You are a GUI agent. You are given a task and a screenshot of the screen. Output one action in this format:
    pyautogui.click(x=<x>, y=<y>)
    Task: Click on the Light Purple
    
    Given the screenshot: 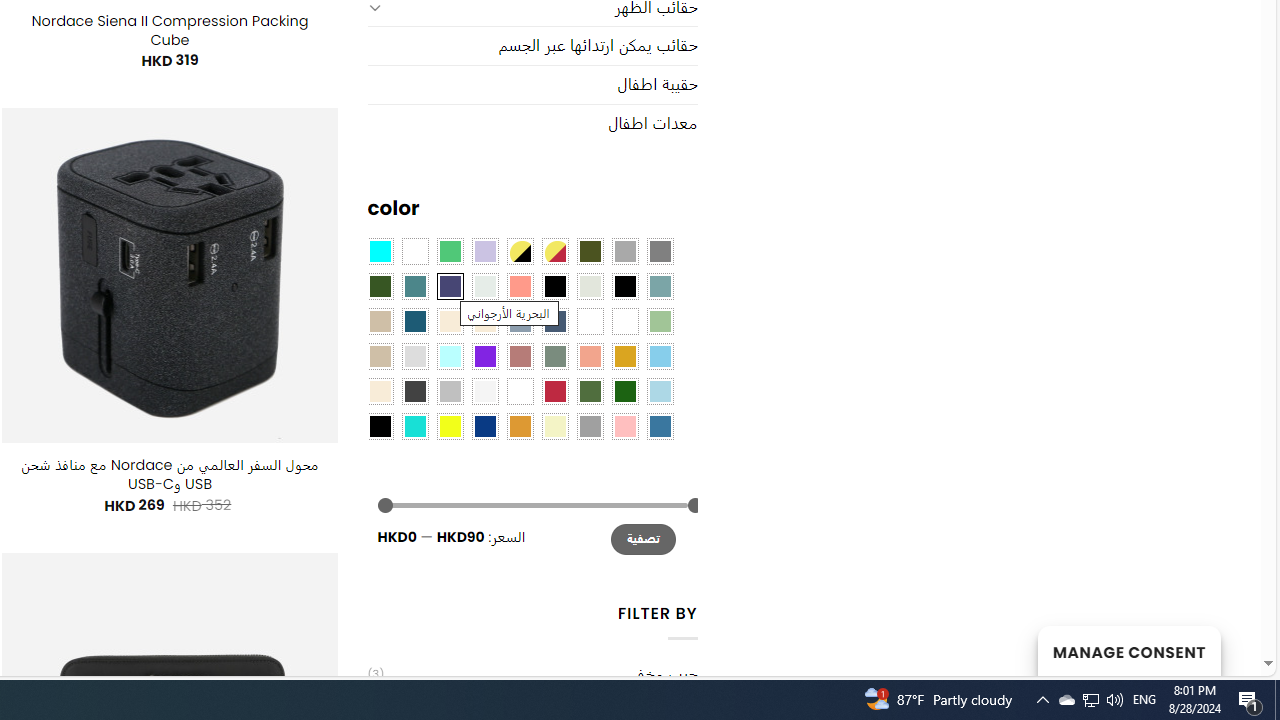 What is the action you would take?
    pyautogui.click(x=484, y=251)
    